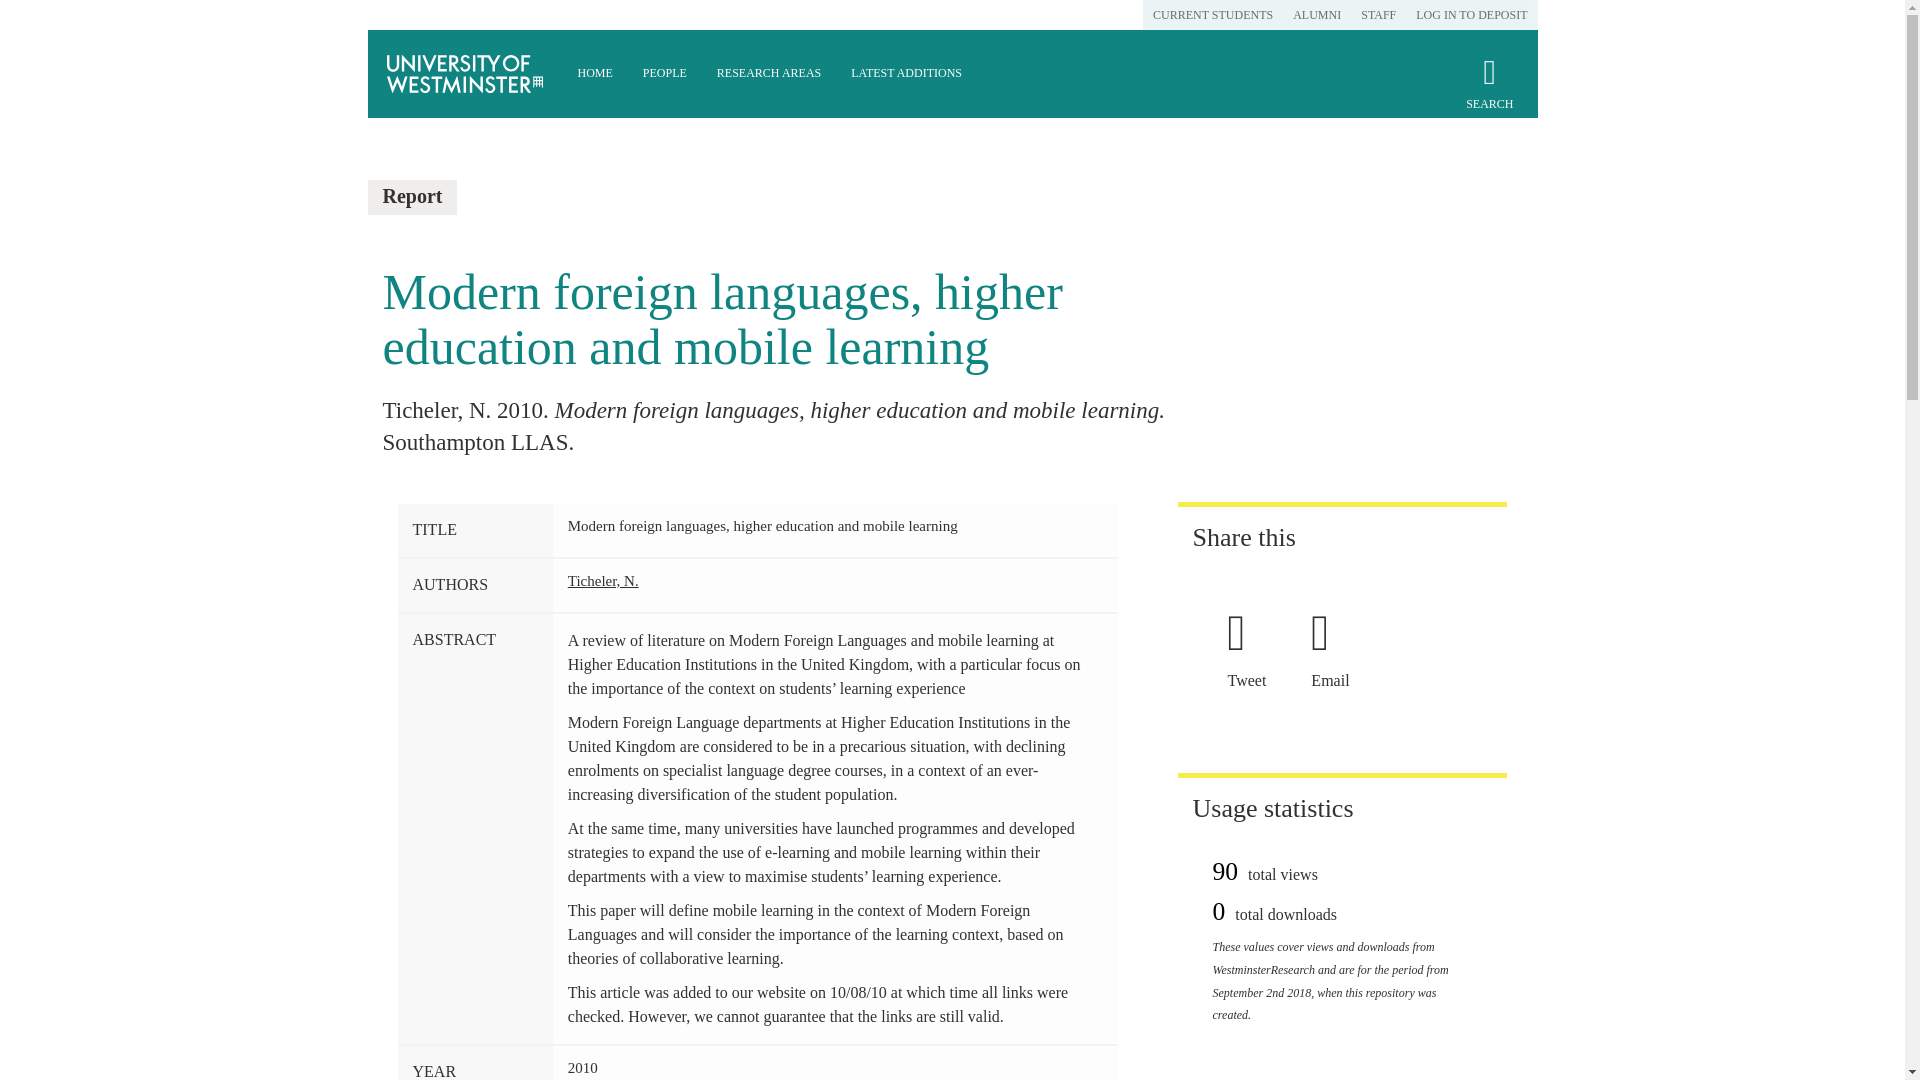  I want to click on LATEST ADDITIONS, so click(906, 74).